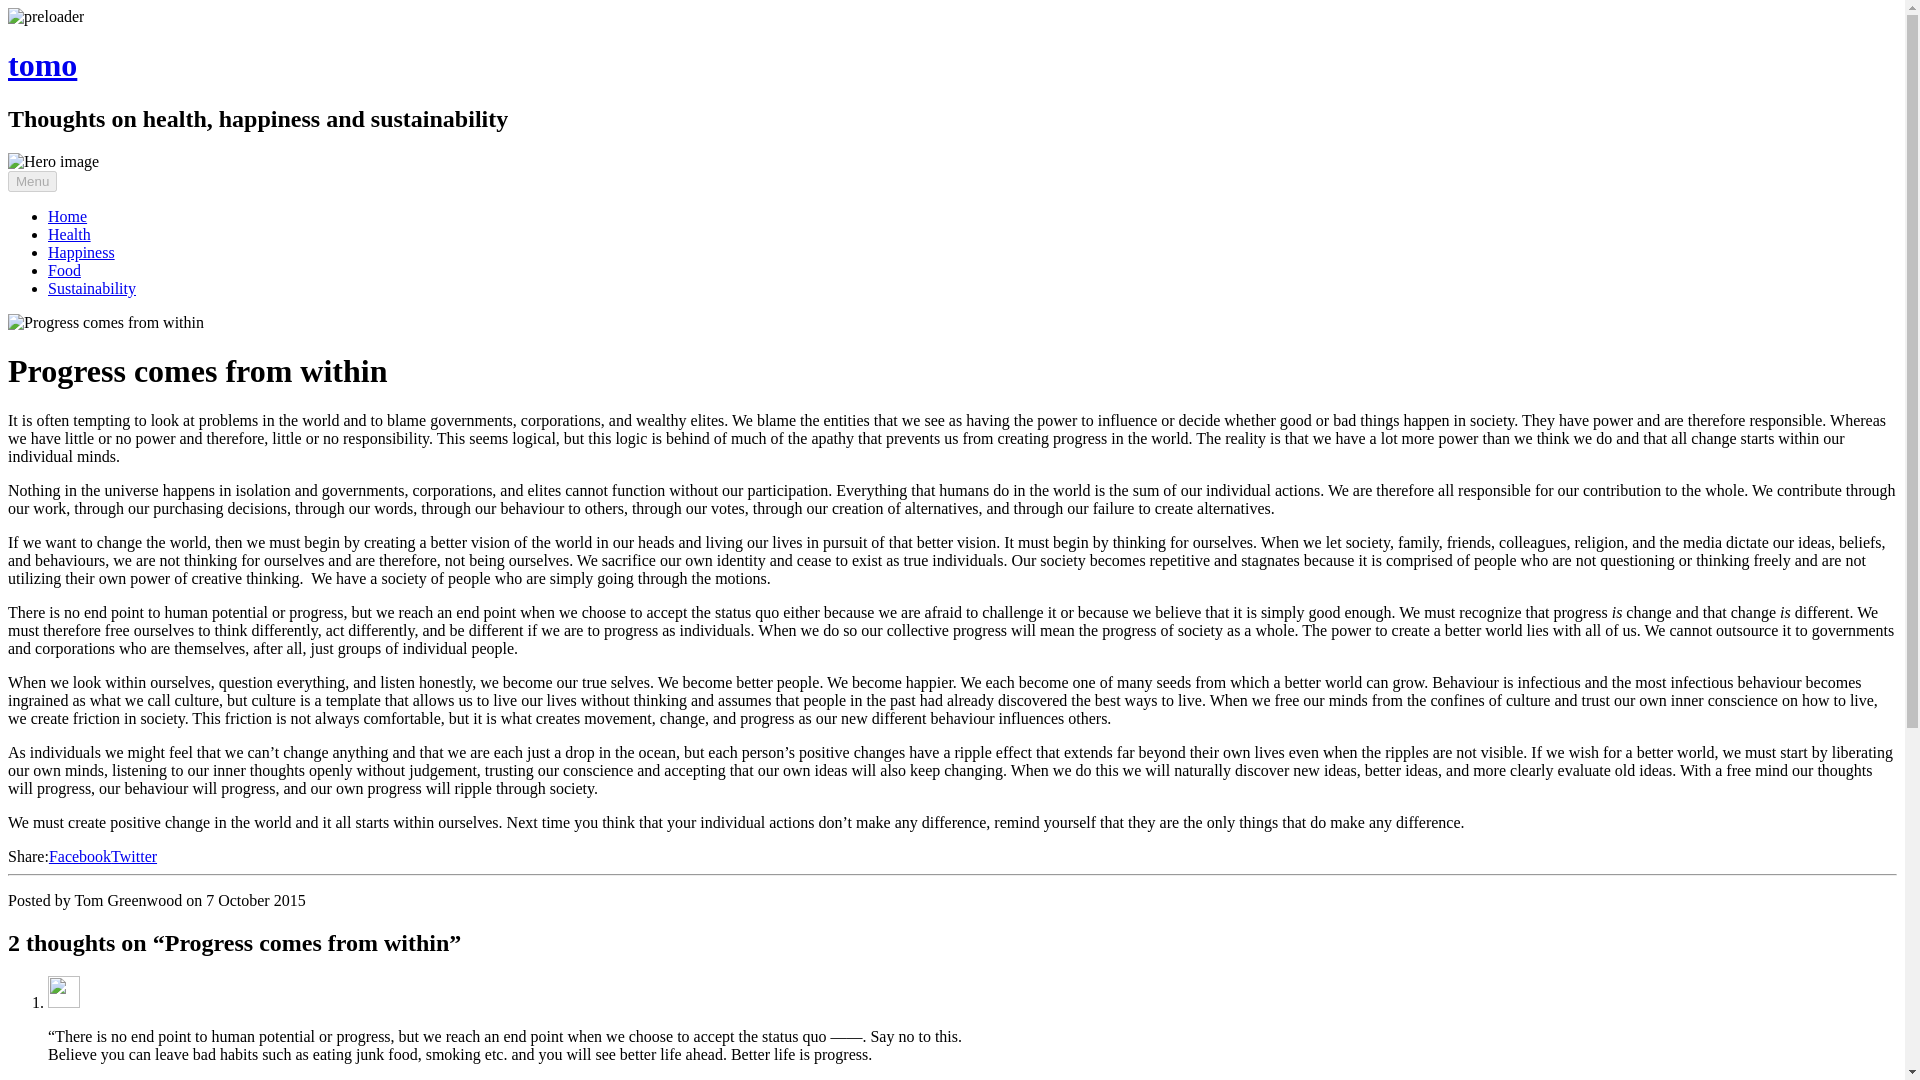  Describe the element at coordinates (80, 856) in the screenshot. I see `Share on Facebook` at that location.